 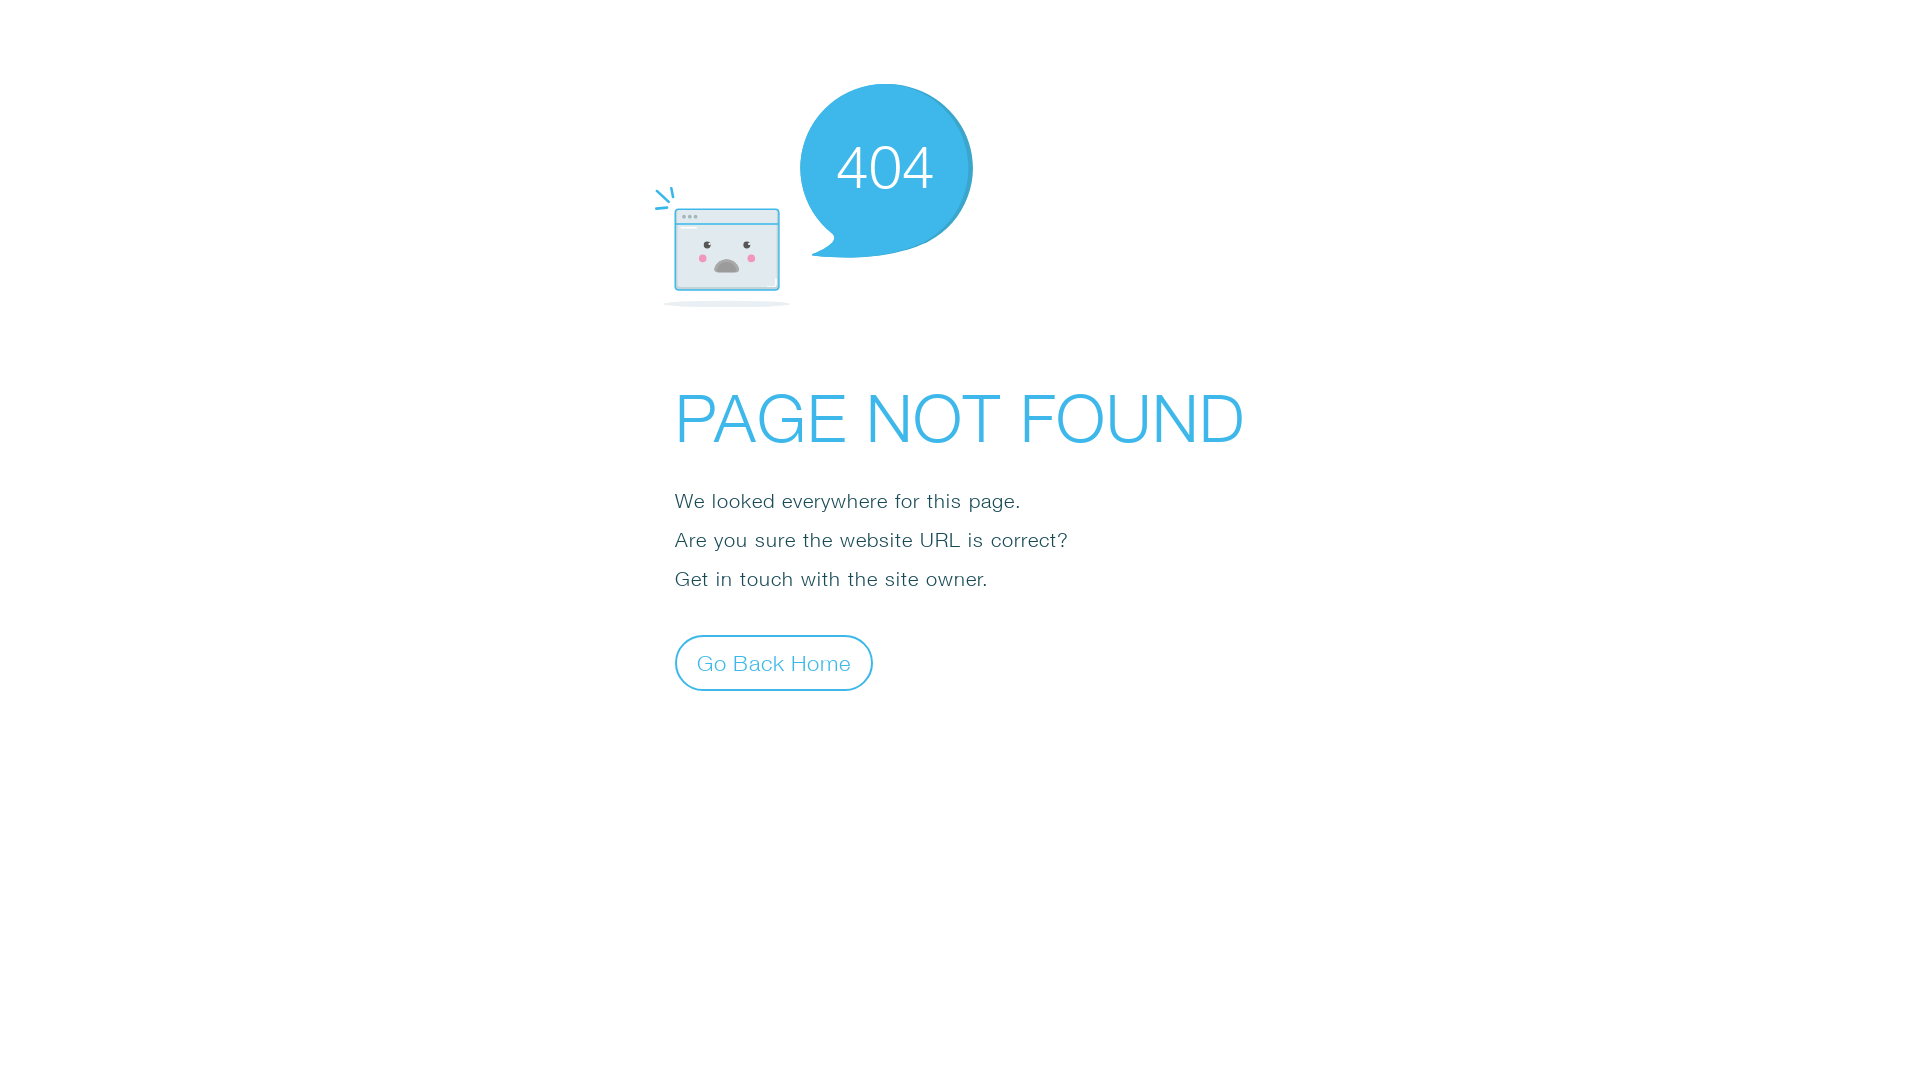 What do you see at coordinates (774, 662) in the screenshot?
I see `Go Back Home` at bounding box center [774, 662].